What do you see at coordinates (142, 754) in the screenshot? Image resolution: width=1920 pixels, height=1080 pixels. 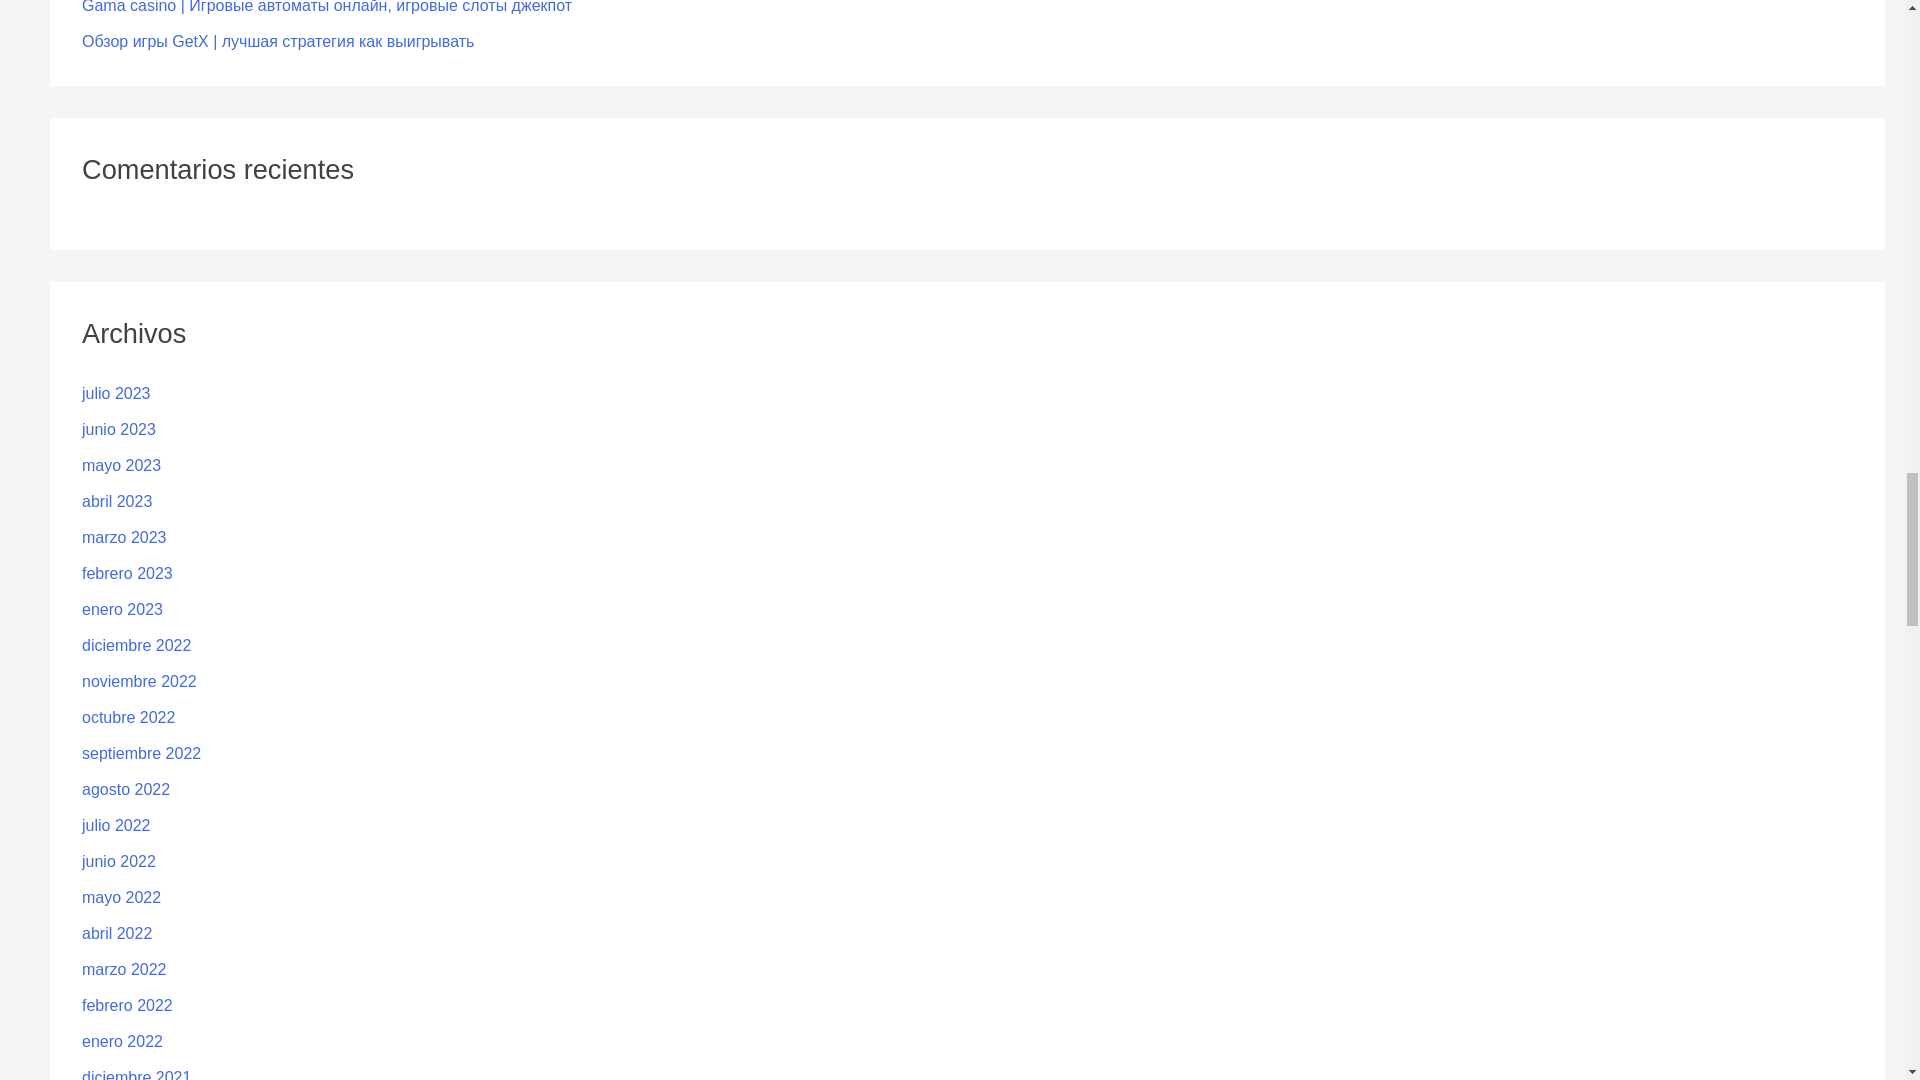 I see `septiembre 2022` at bounding box center [142, 754].